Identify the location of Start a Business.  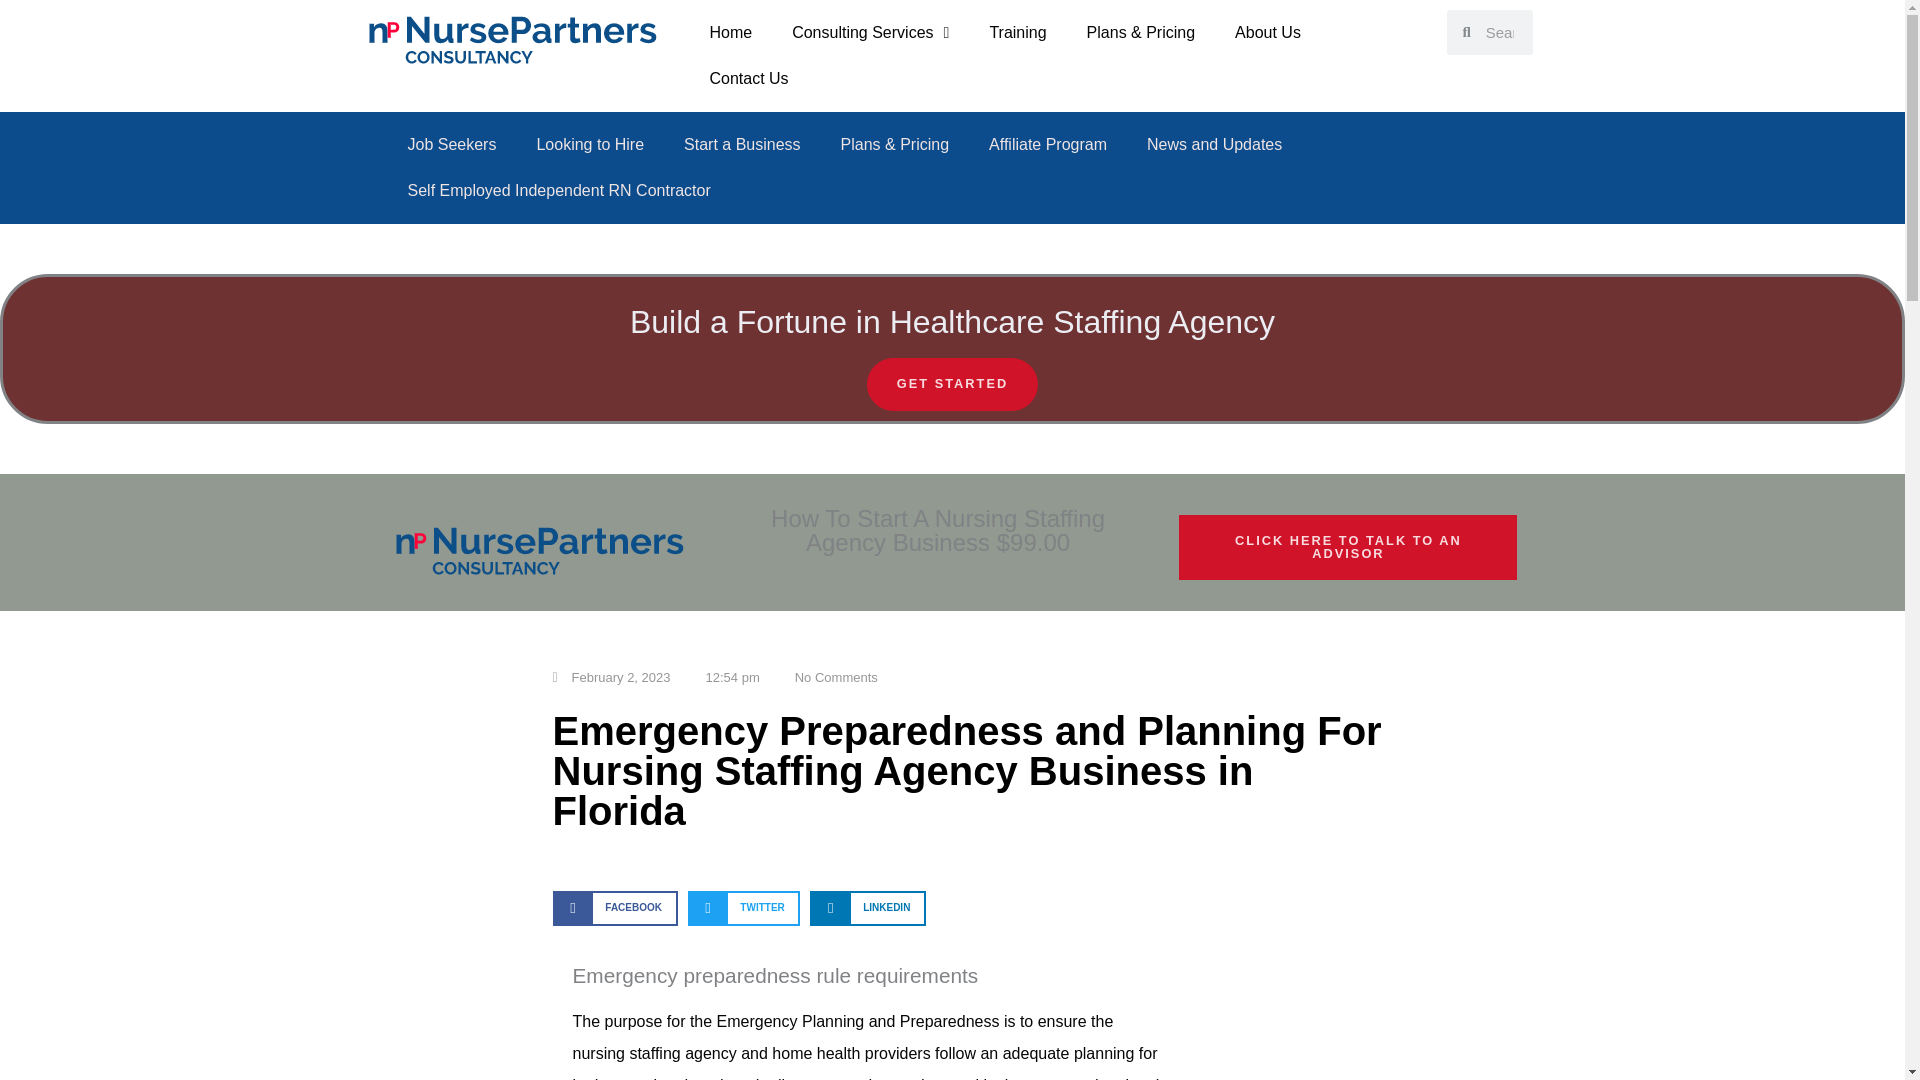
(742, 145).